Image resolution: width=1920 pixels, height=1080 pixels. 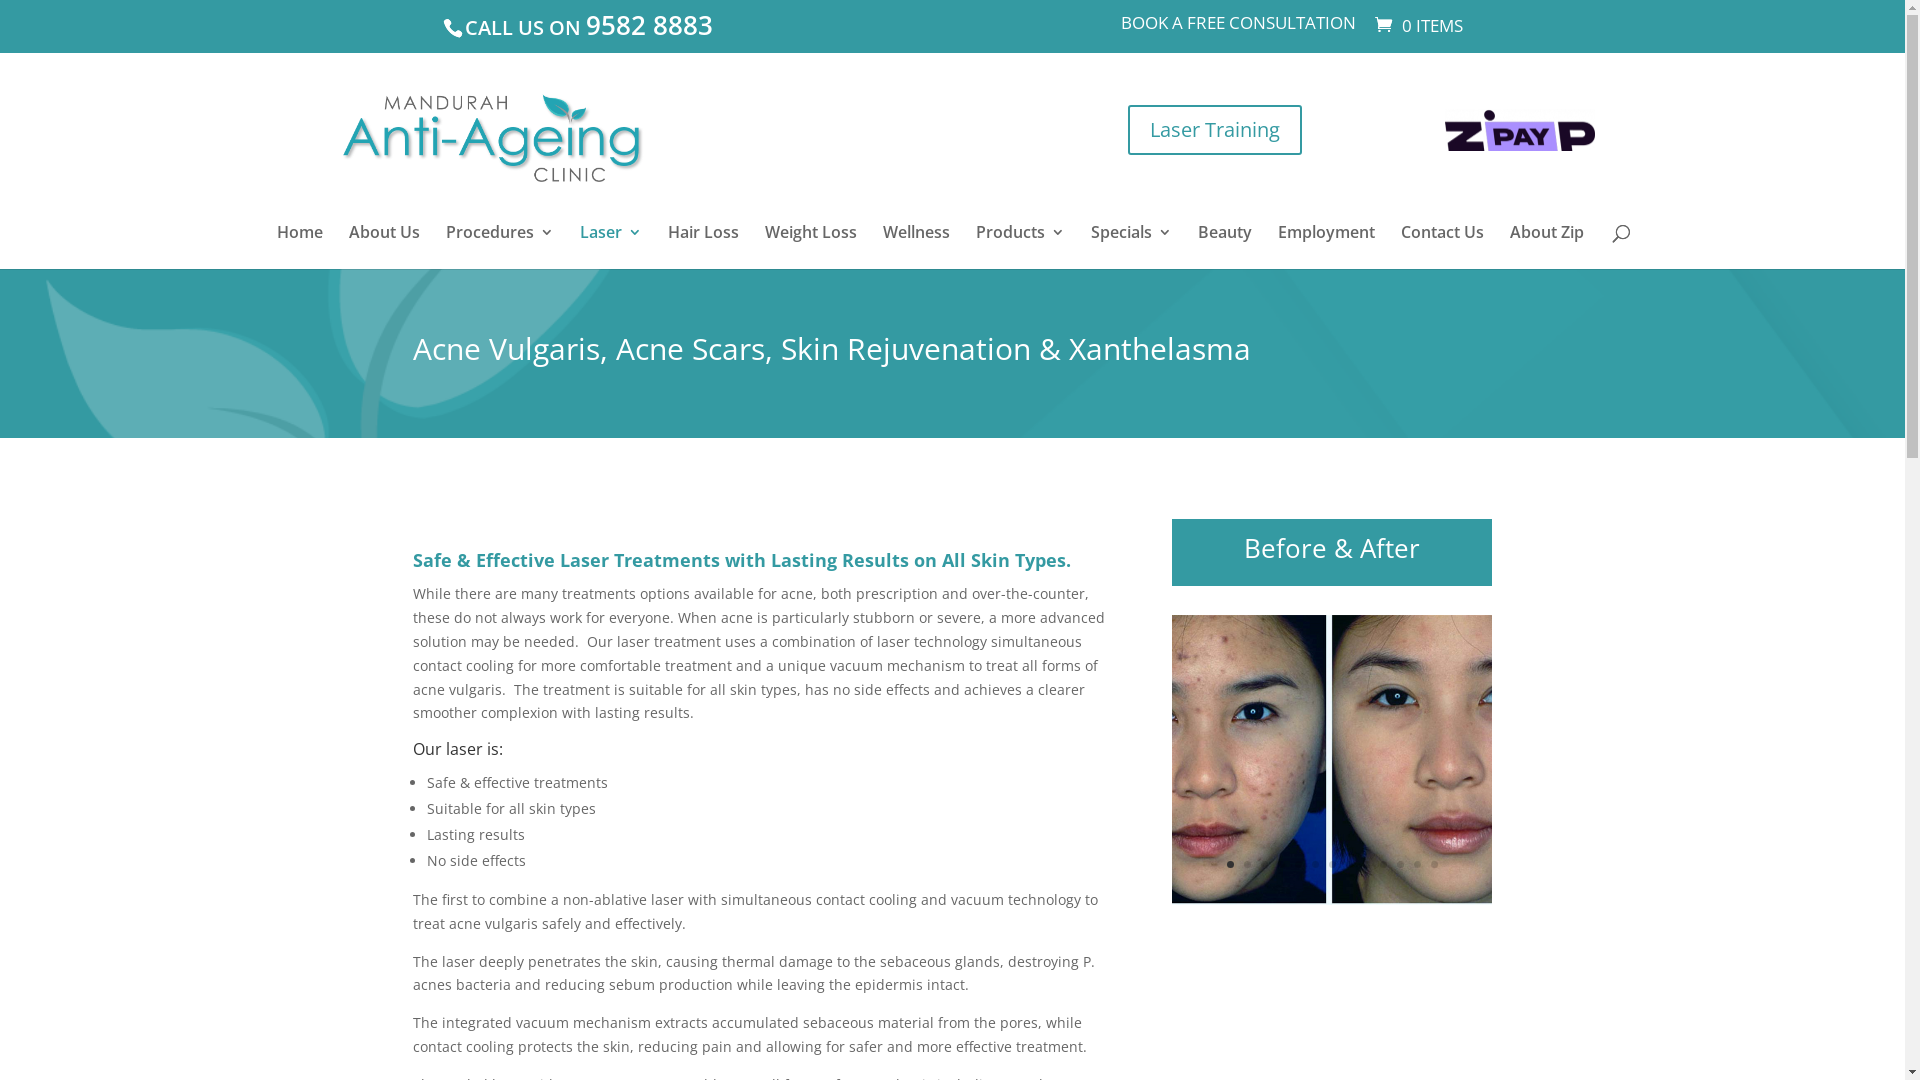 What do you see at coordinates (1298, 864) in the screenshot?
I see `5` at bounding box center [1298, 864].